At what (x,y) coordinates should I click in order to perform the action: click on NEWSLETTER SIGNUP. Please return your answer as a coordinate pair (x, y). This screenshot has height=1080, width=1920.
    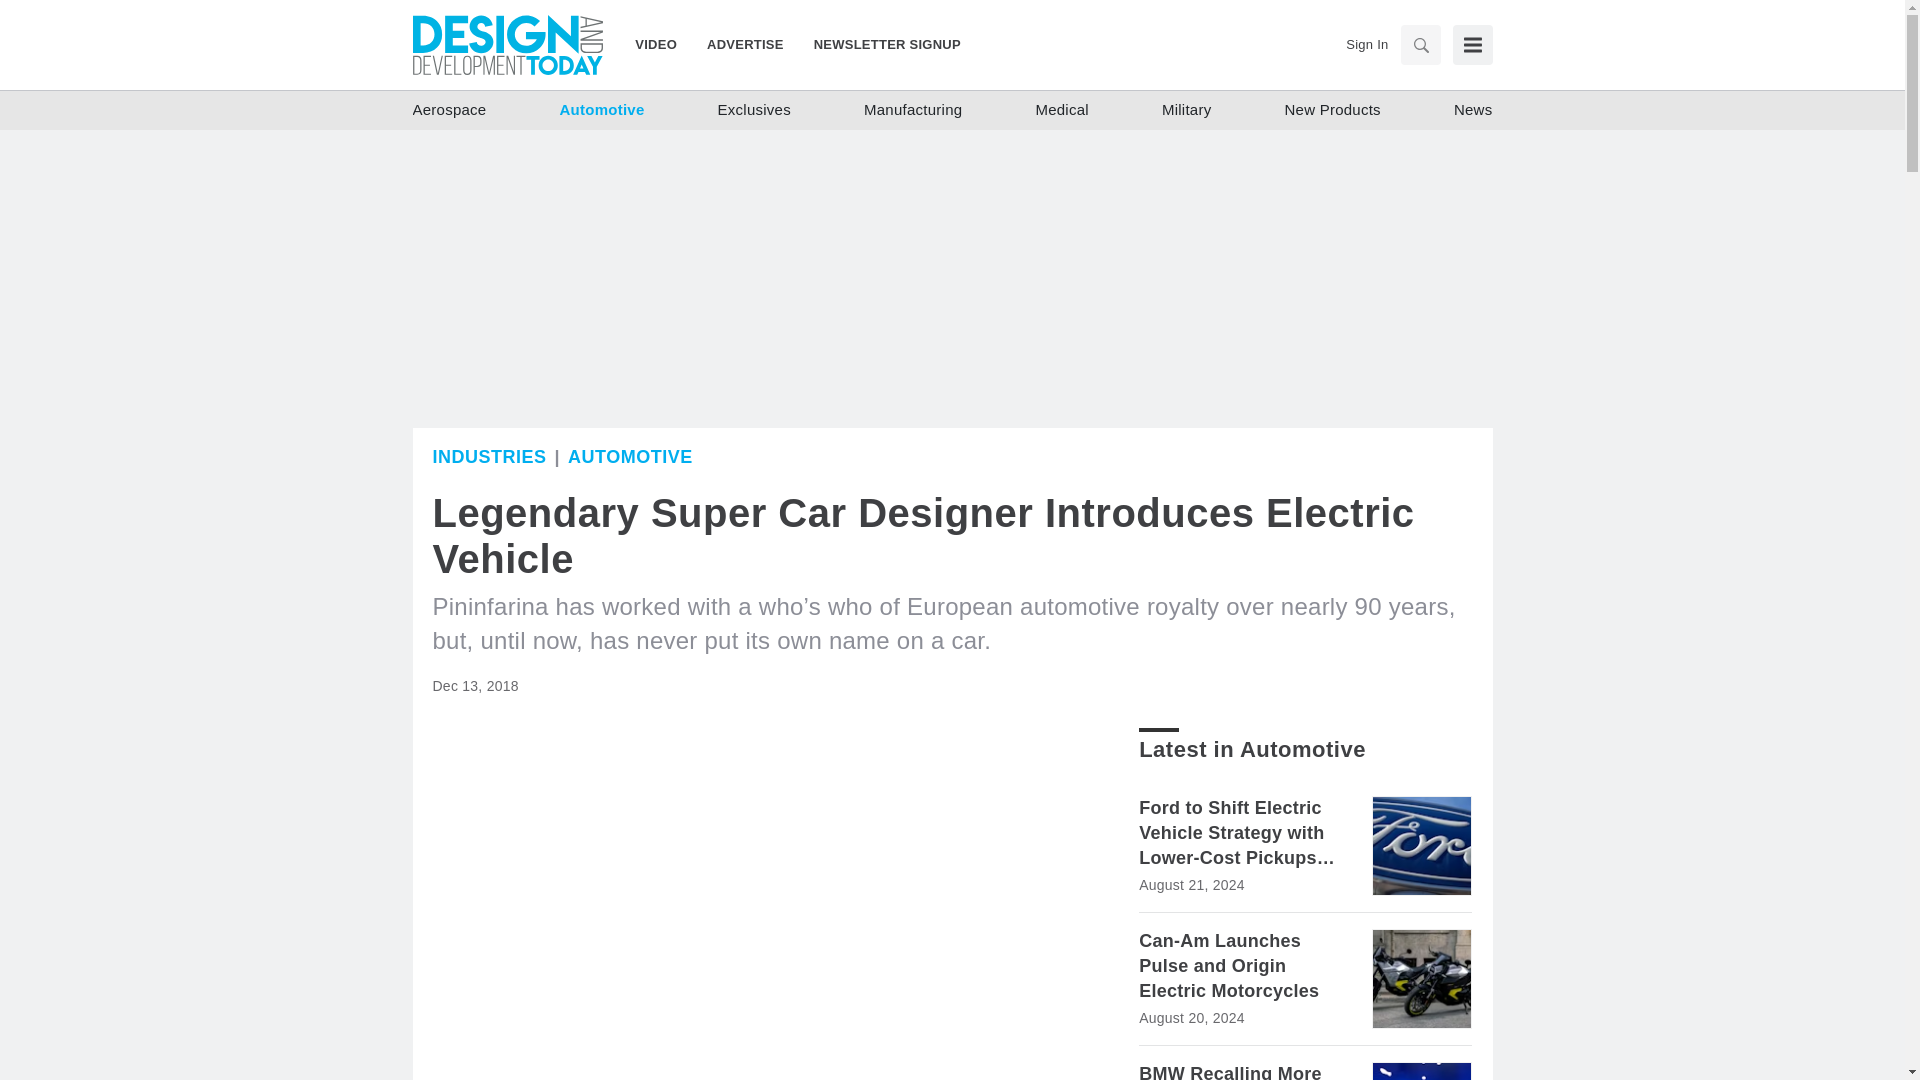
    Looking at the image, I should click on (880, 44).